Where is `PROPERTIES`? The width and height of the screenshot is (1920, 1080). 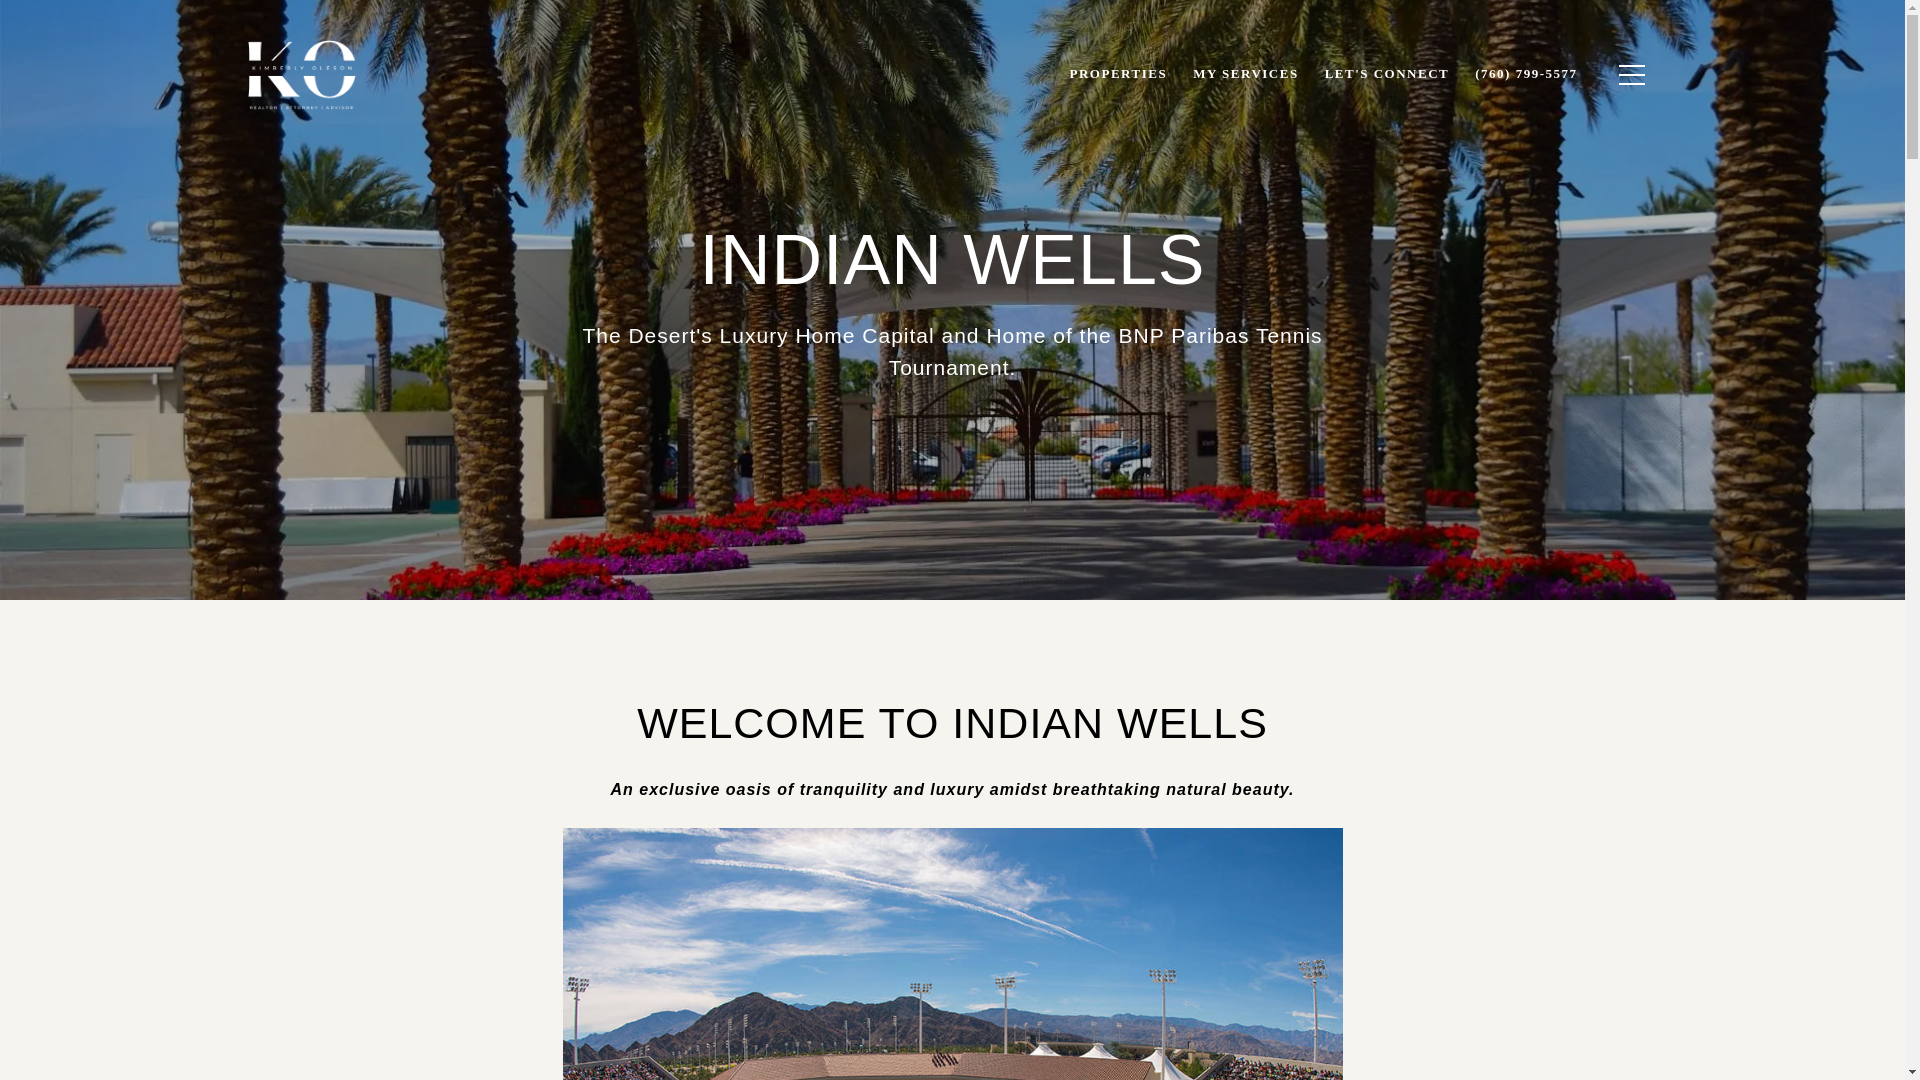 PROPERTIES is located at coordinates (1118, 74).